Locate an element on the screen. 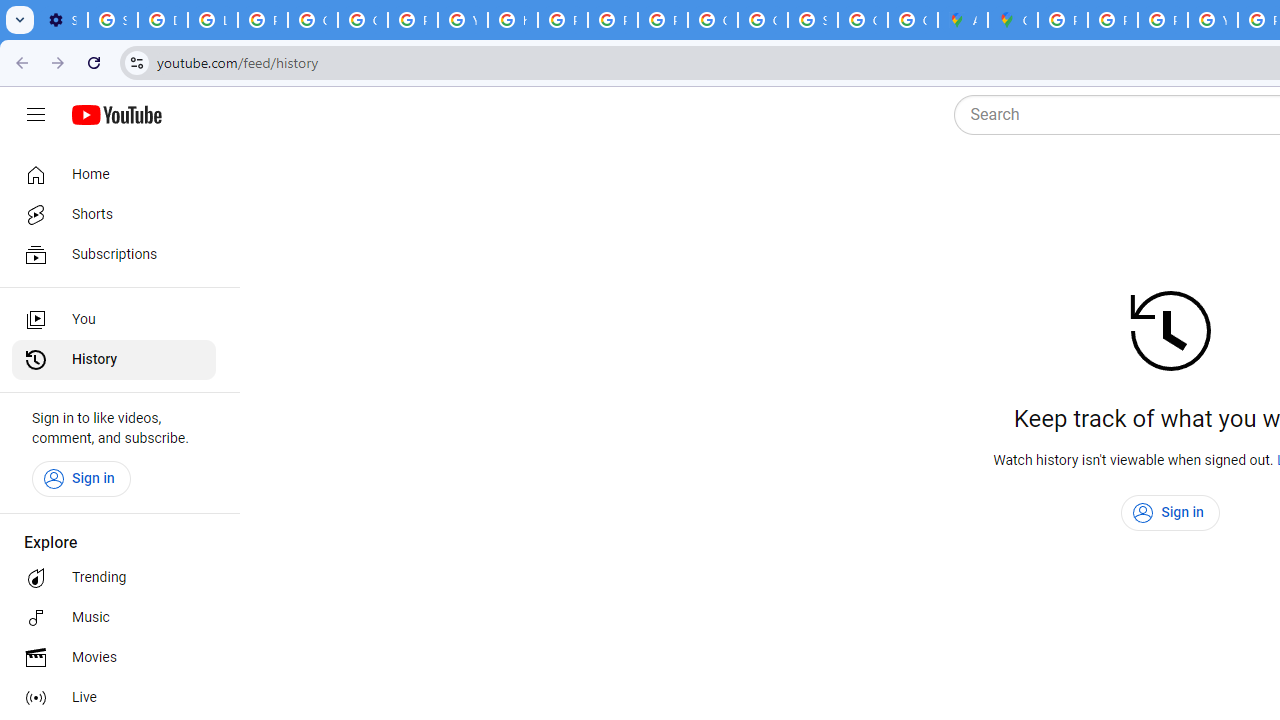 This screenshot has width=1280, height=720. YouTube is located at coordinates (1212, 20).